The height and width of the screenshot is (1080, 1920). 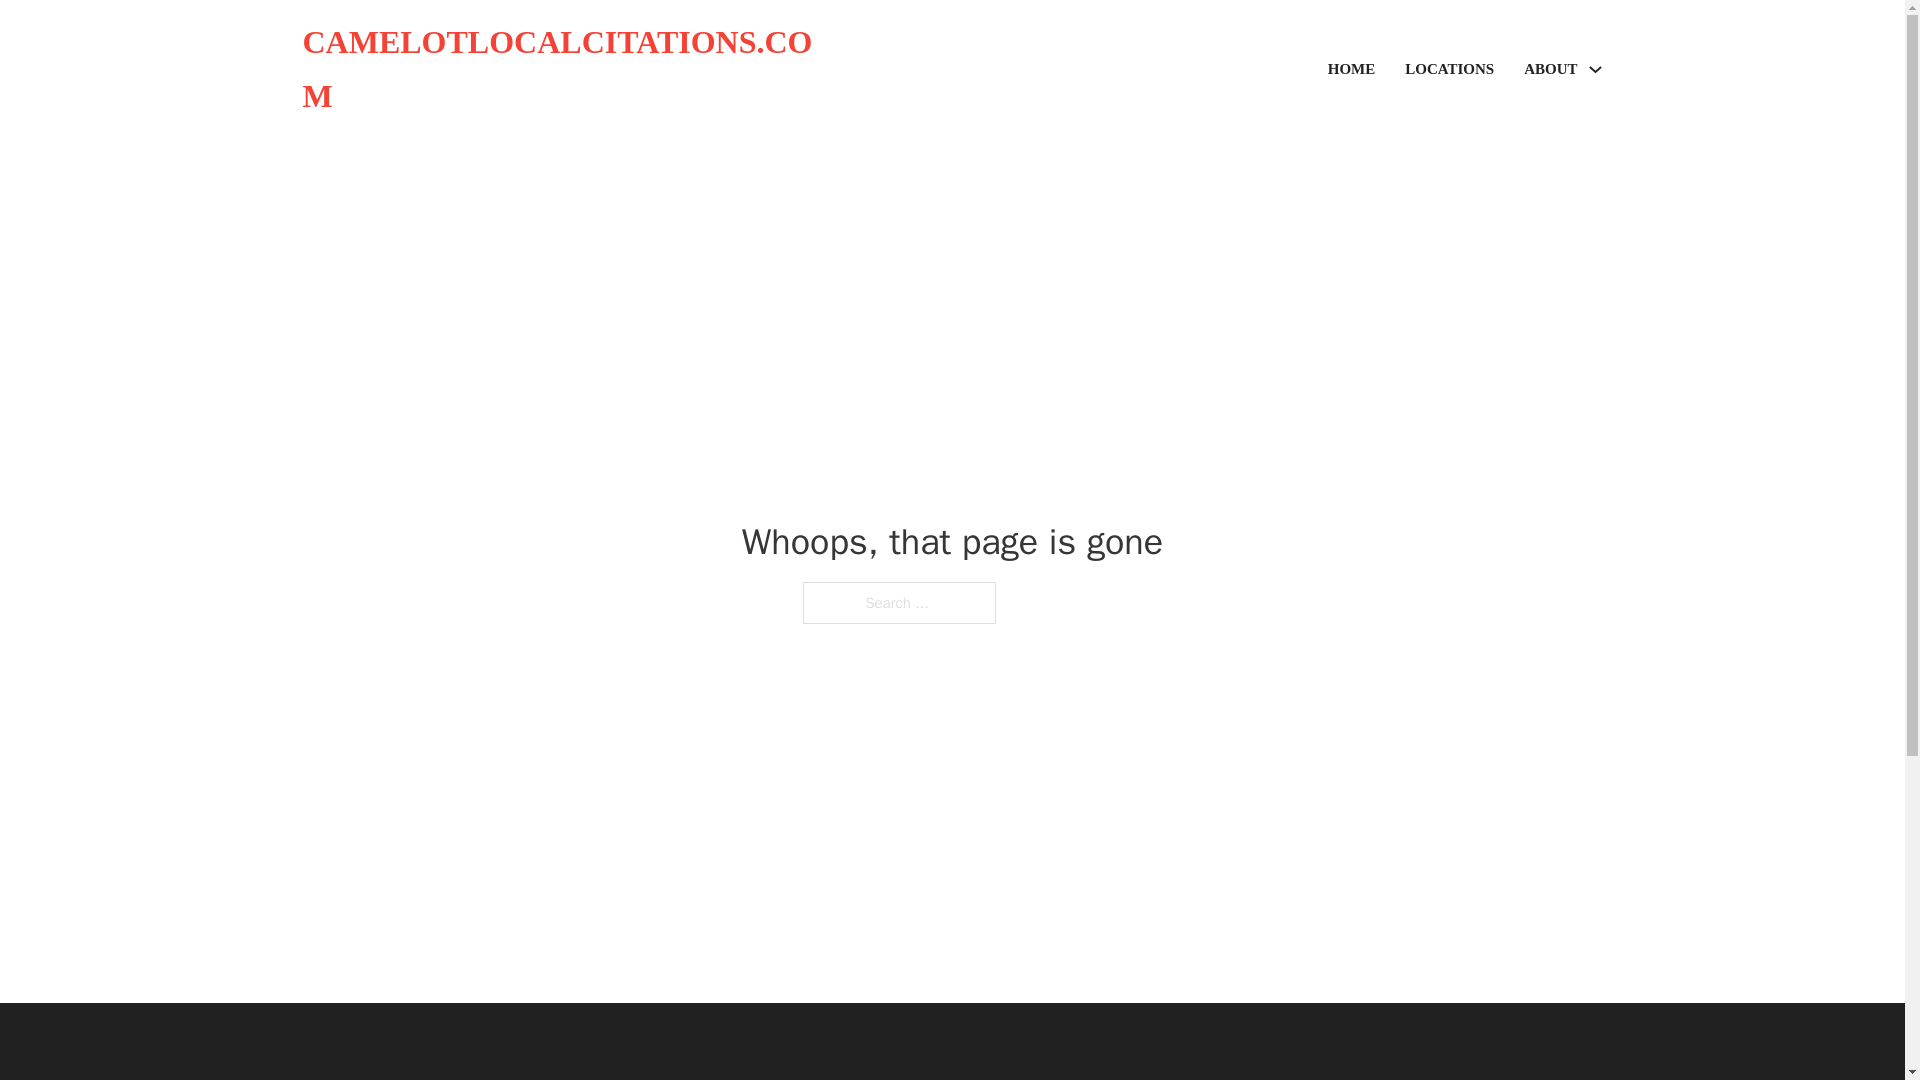 I want to click on CAMELOTLOCALCITATIONS.COM, so click(x=561, y=70).